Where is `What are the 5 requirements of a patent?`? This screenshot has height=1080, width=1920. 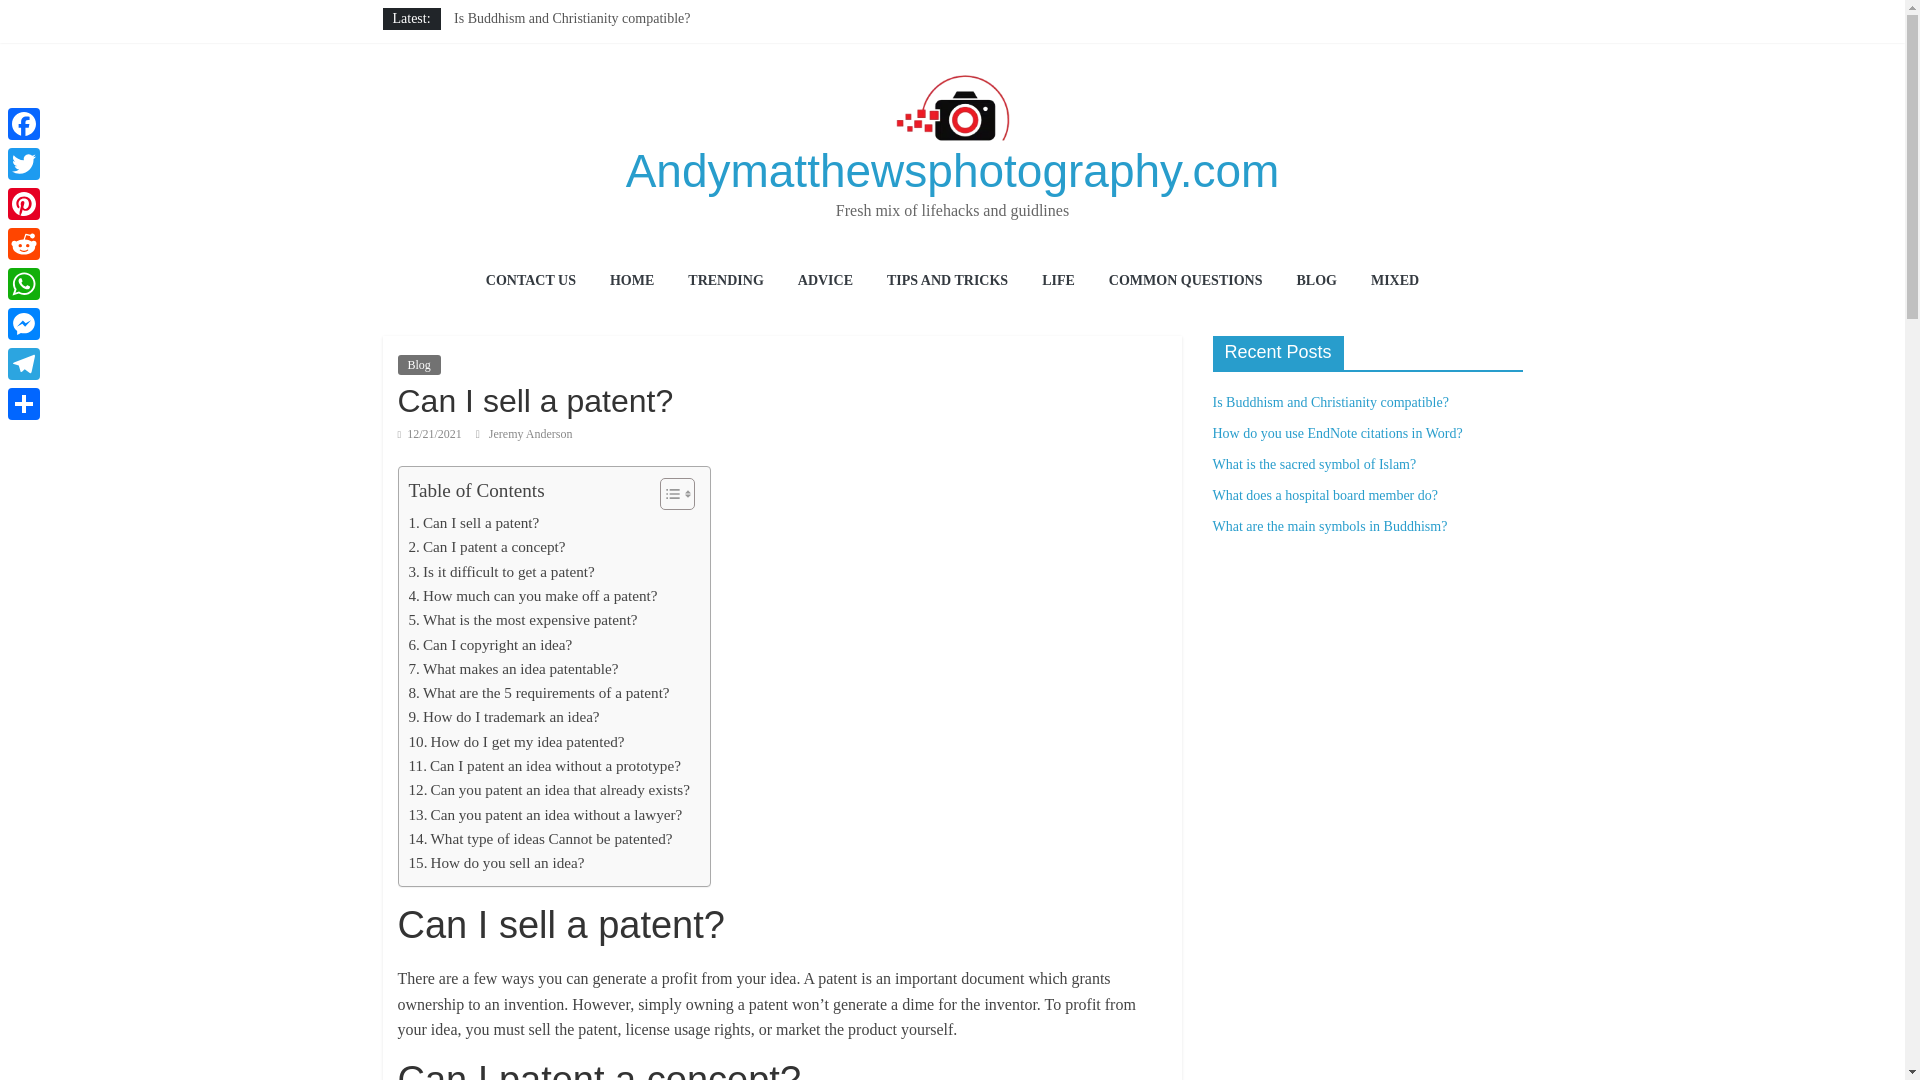 What are the 5 requirements of a patent? is located at coordinates (538, 693).